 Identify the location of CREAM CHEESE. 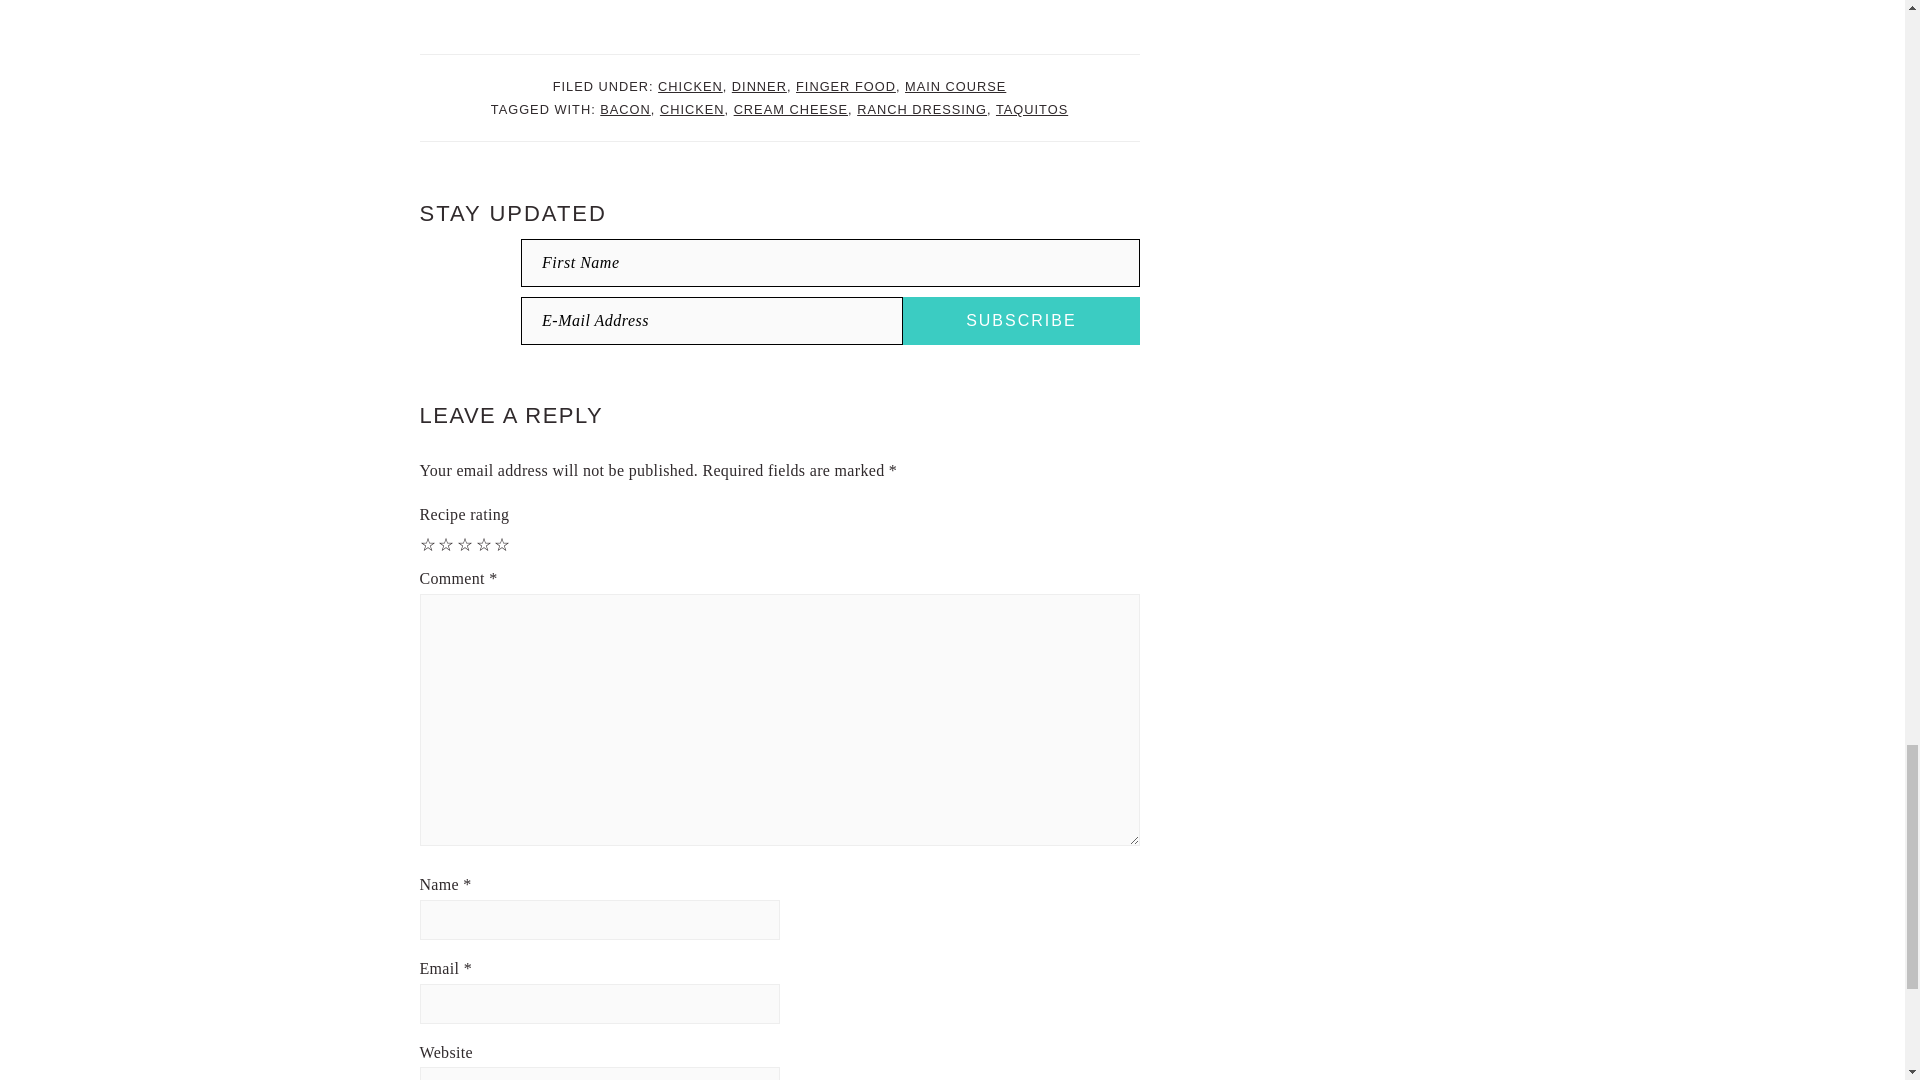
(790, 108).